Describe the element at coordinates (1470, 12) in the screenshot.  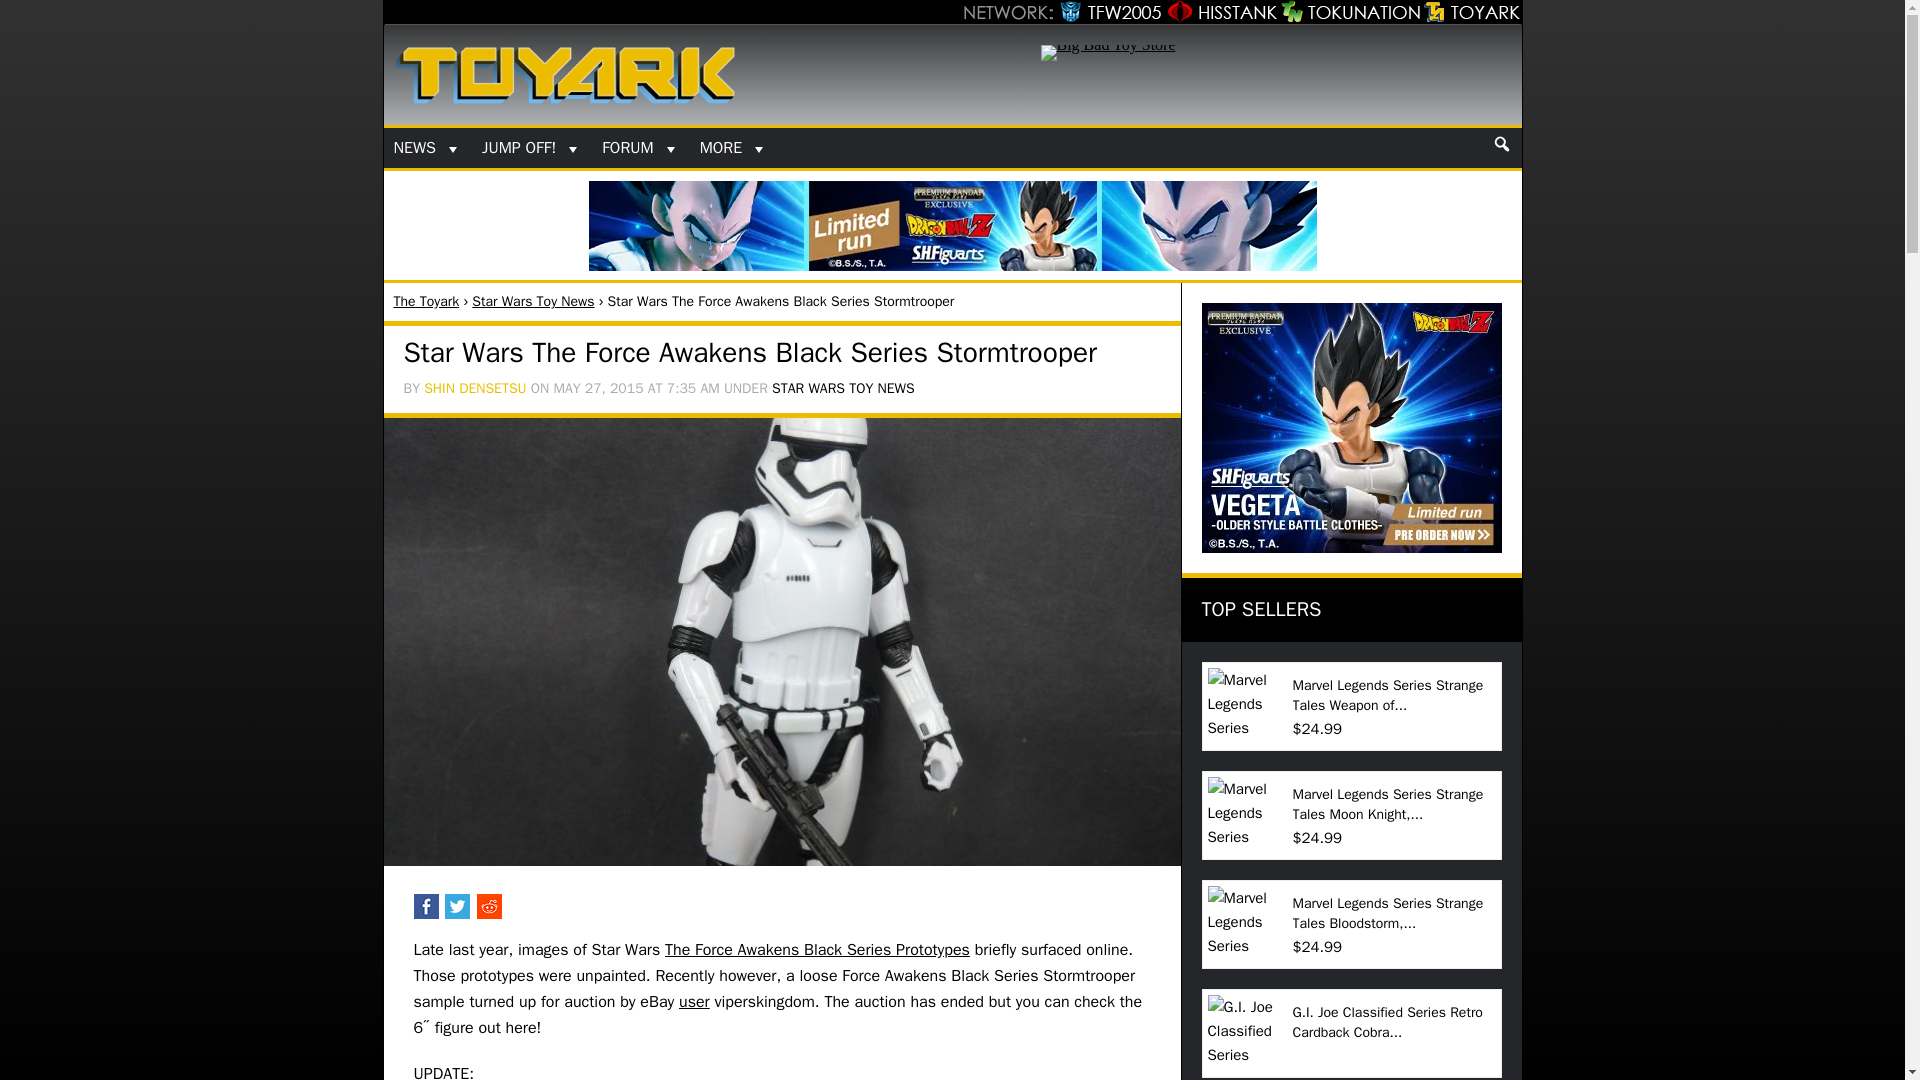
I see `Visit Toyark.com for Action Figures and Toys` at that location.